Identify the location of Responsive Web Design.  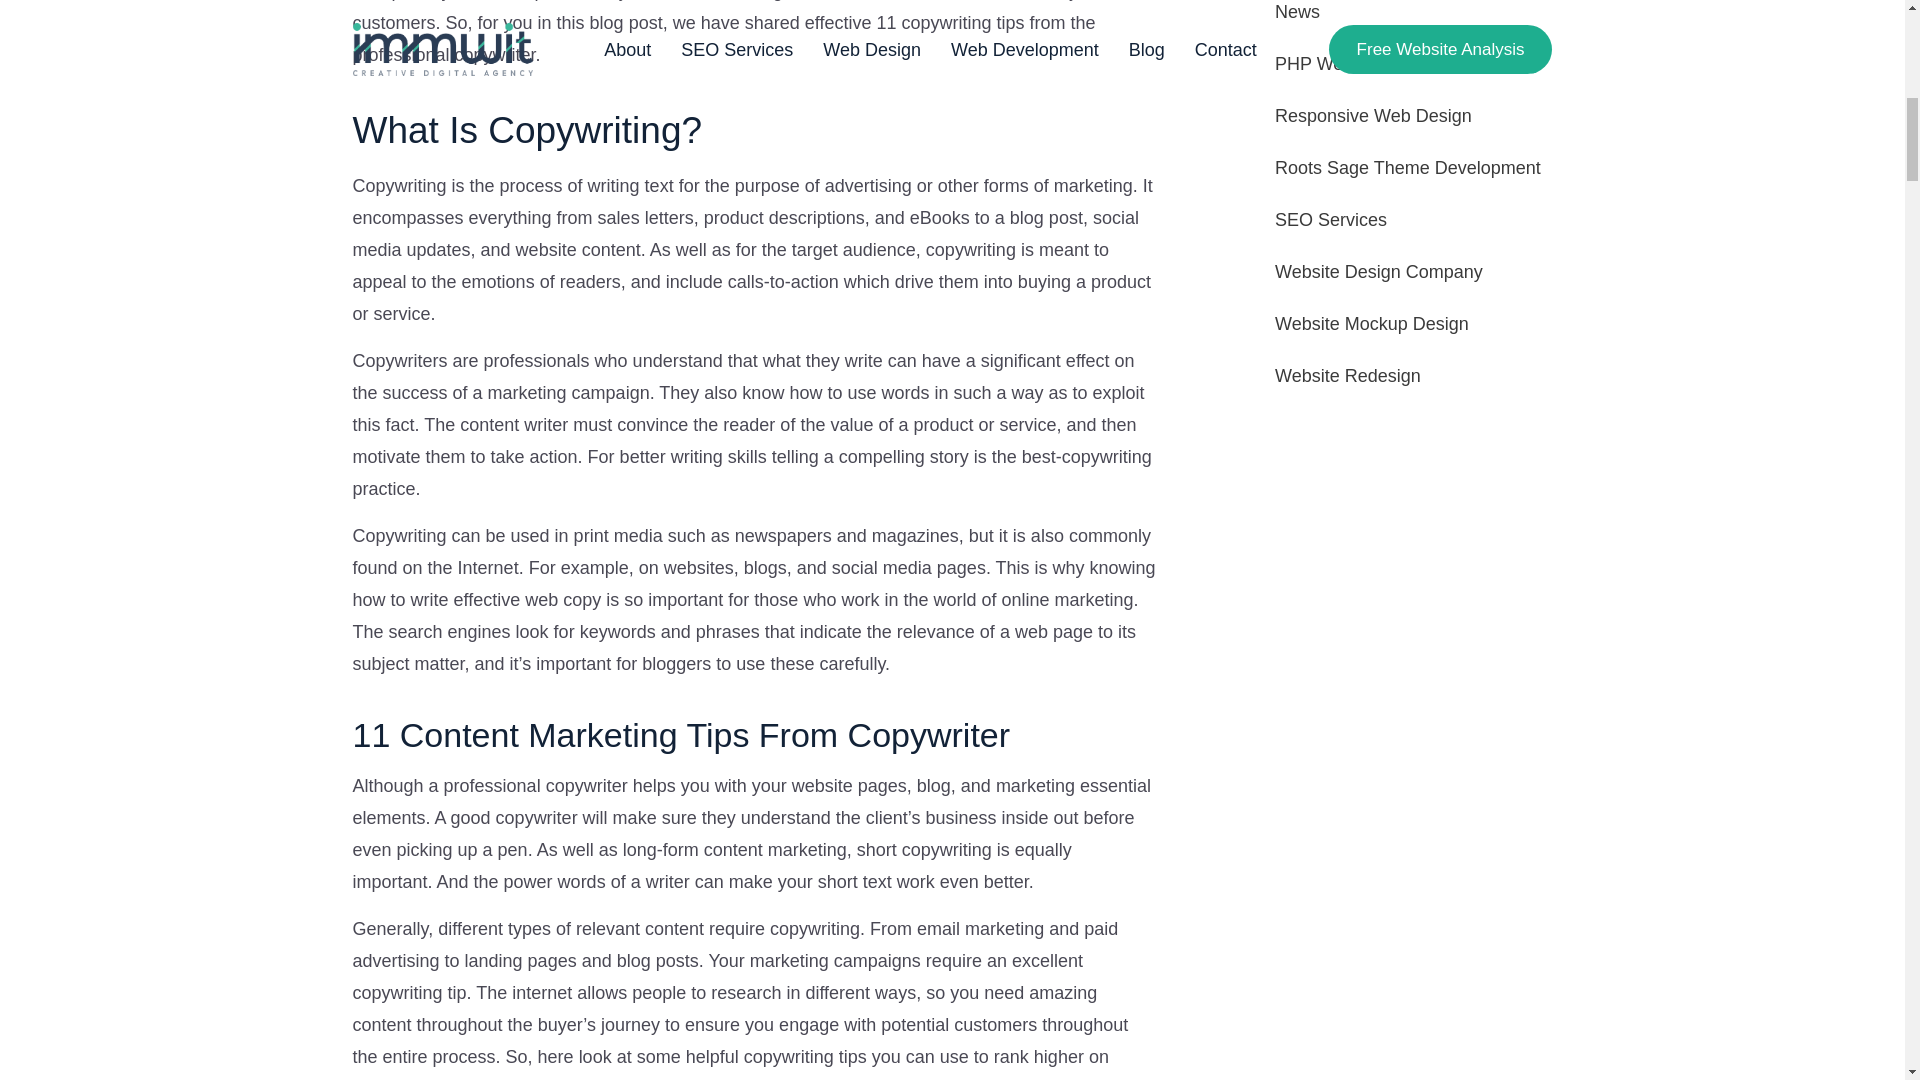
(1373, 116).